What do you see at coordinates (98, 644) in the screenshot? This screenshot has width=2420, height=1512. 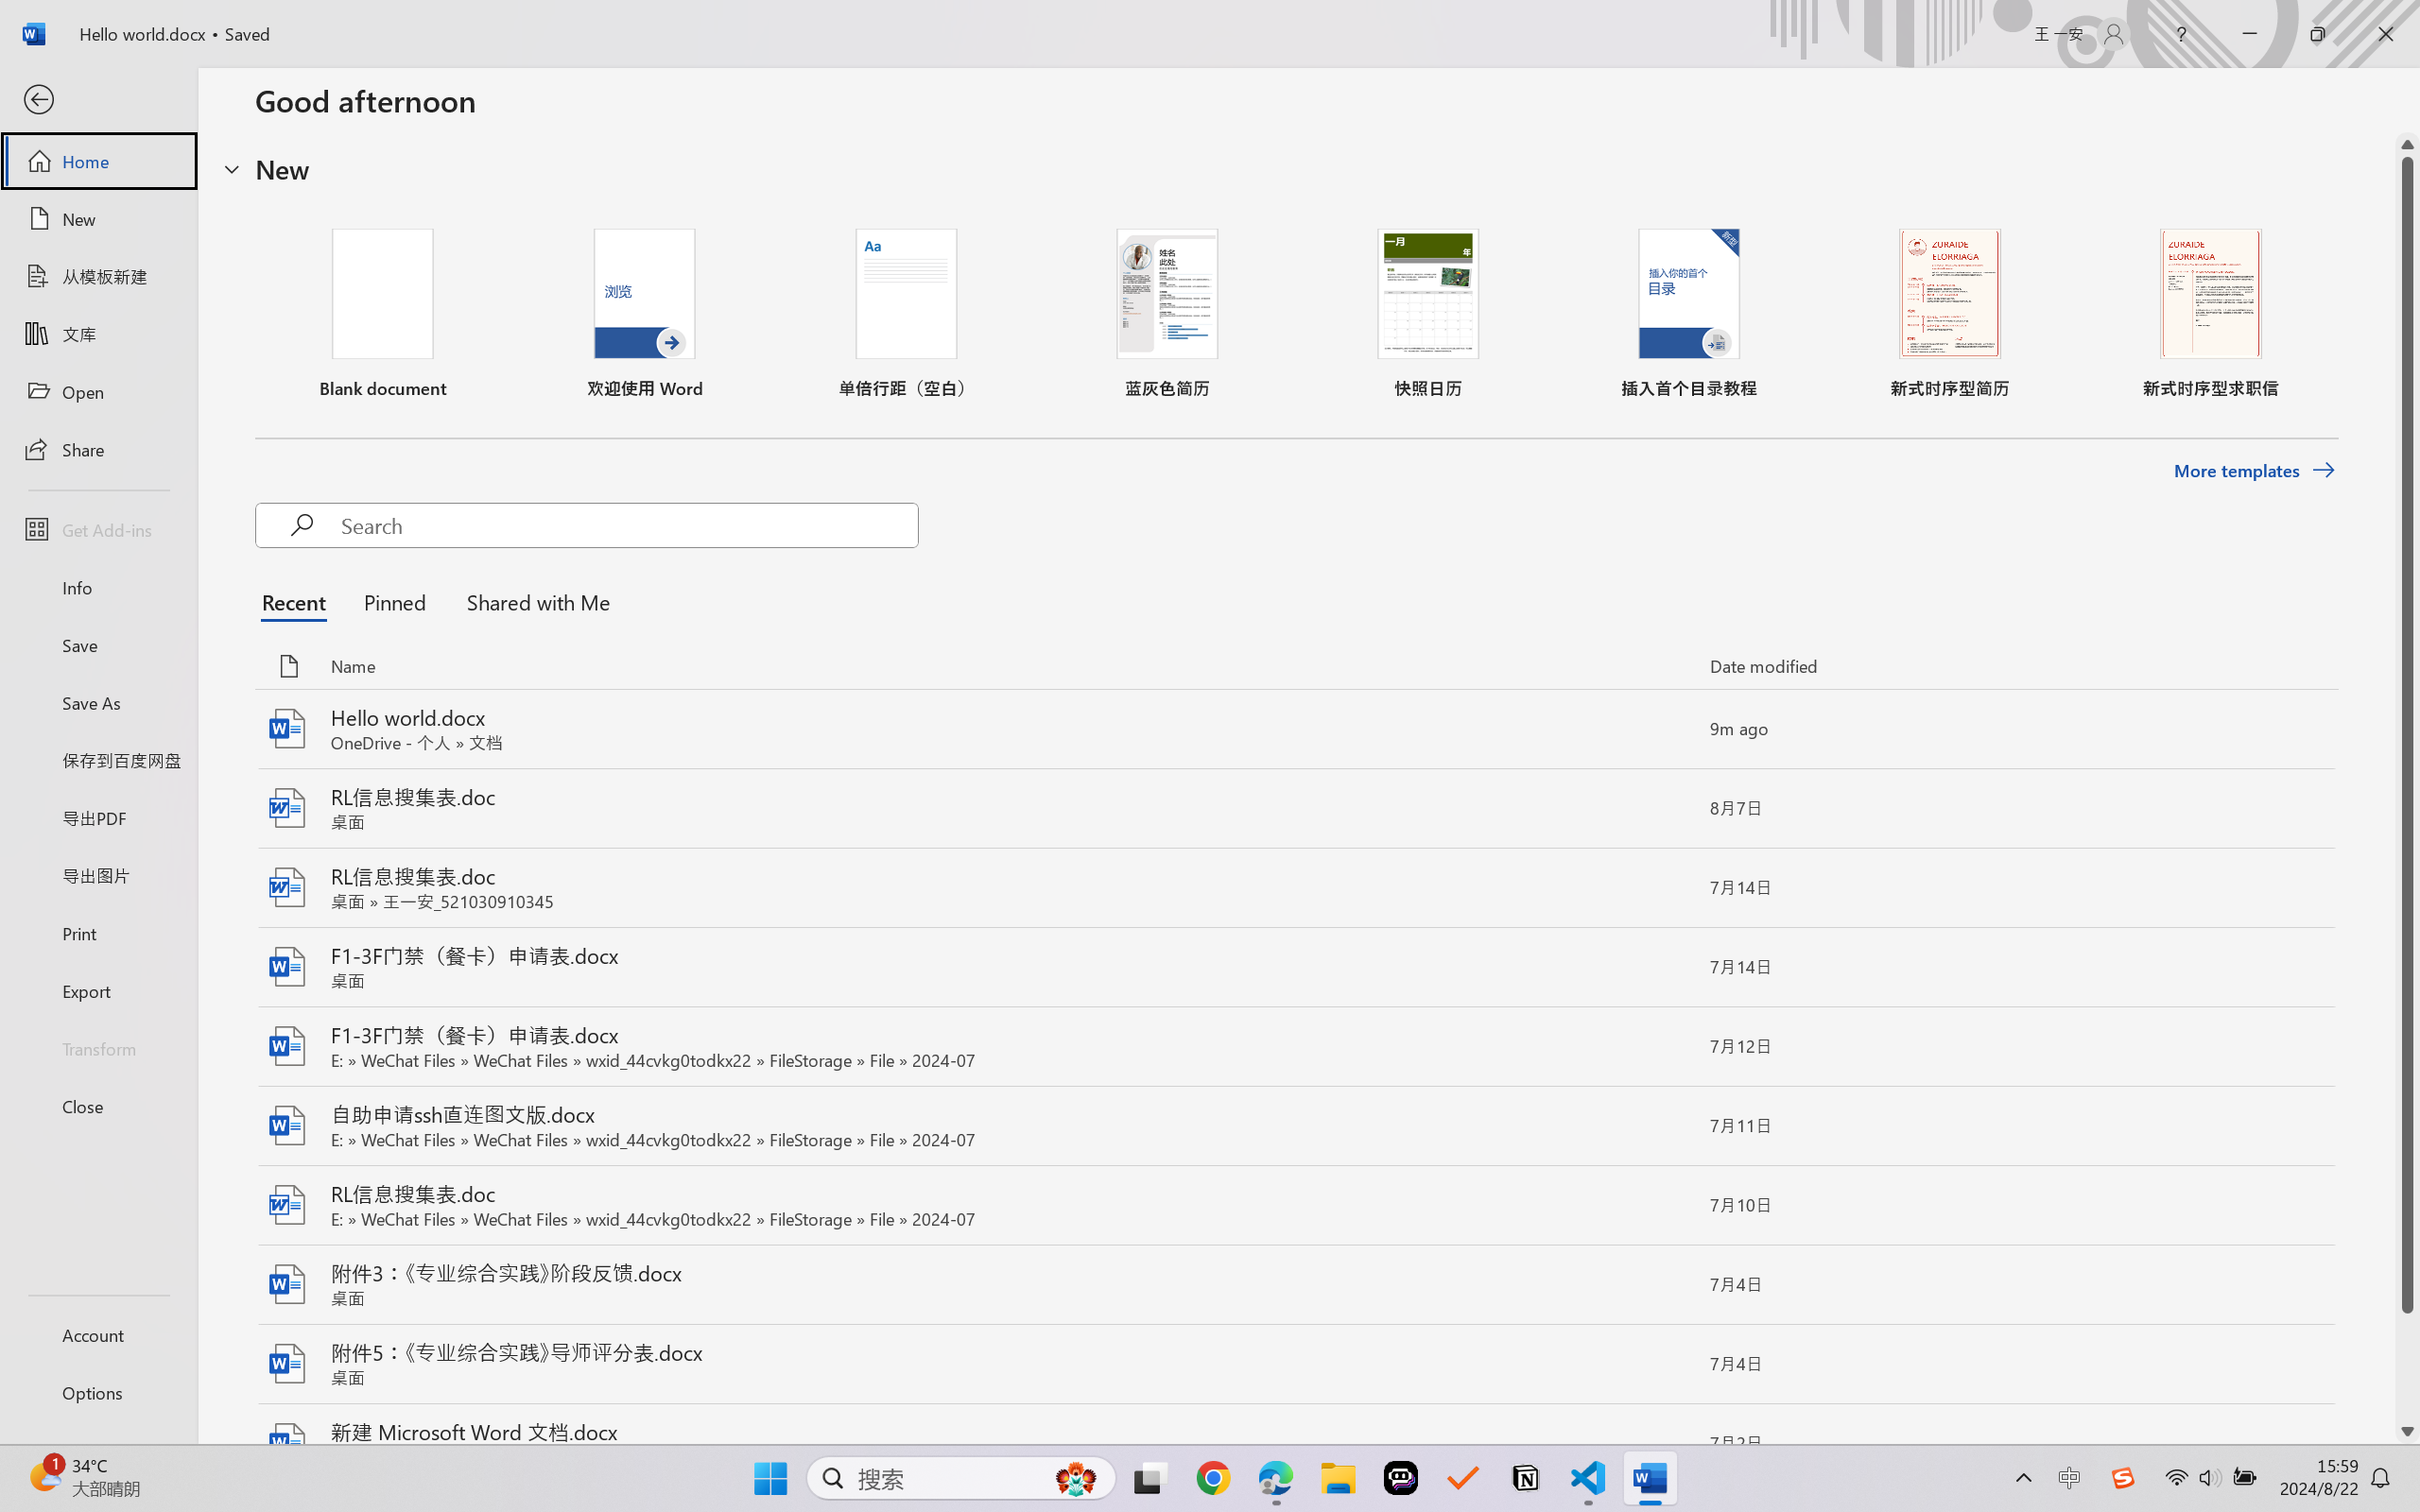 I see `Save` at bounding box center [98, 644].